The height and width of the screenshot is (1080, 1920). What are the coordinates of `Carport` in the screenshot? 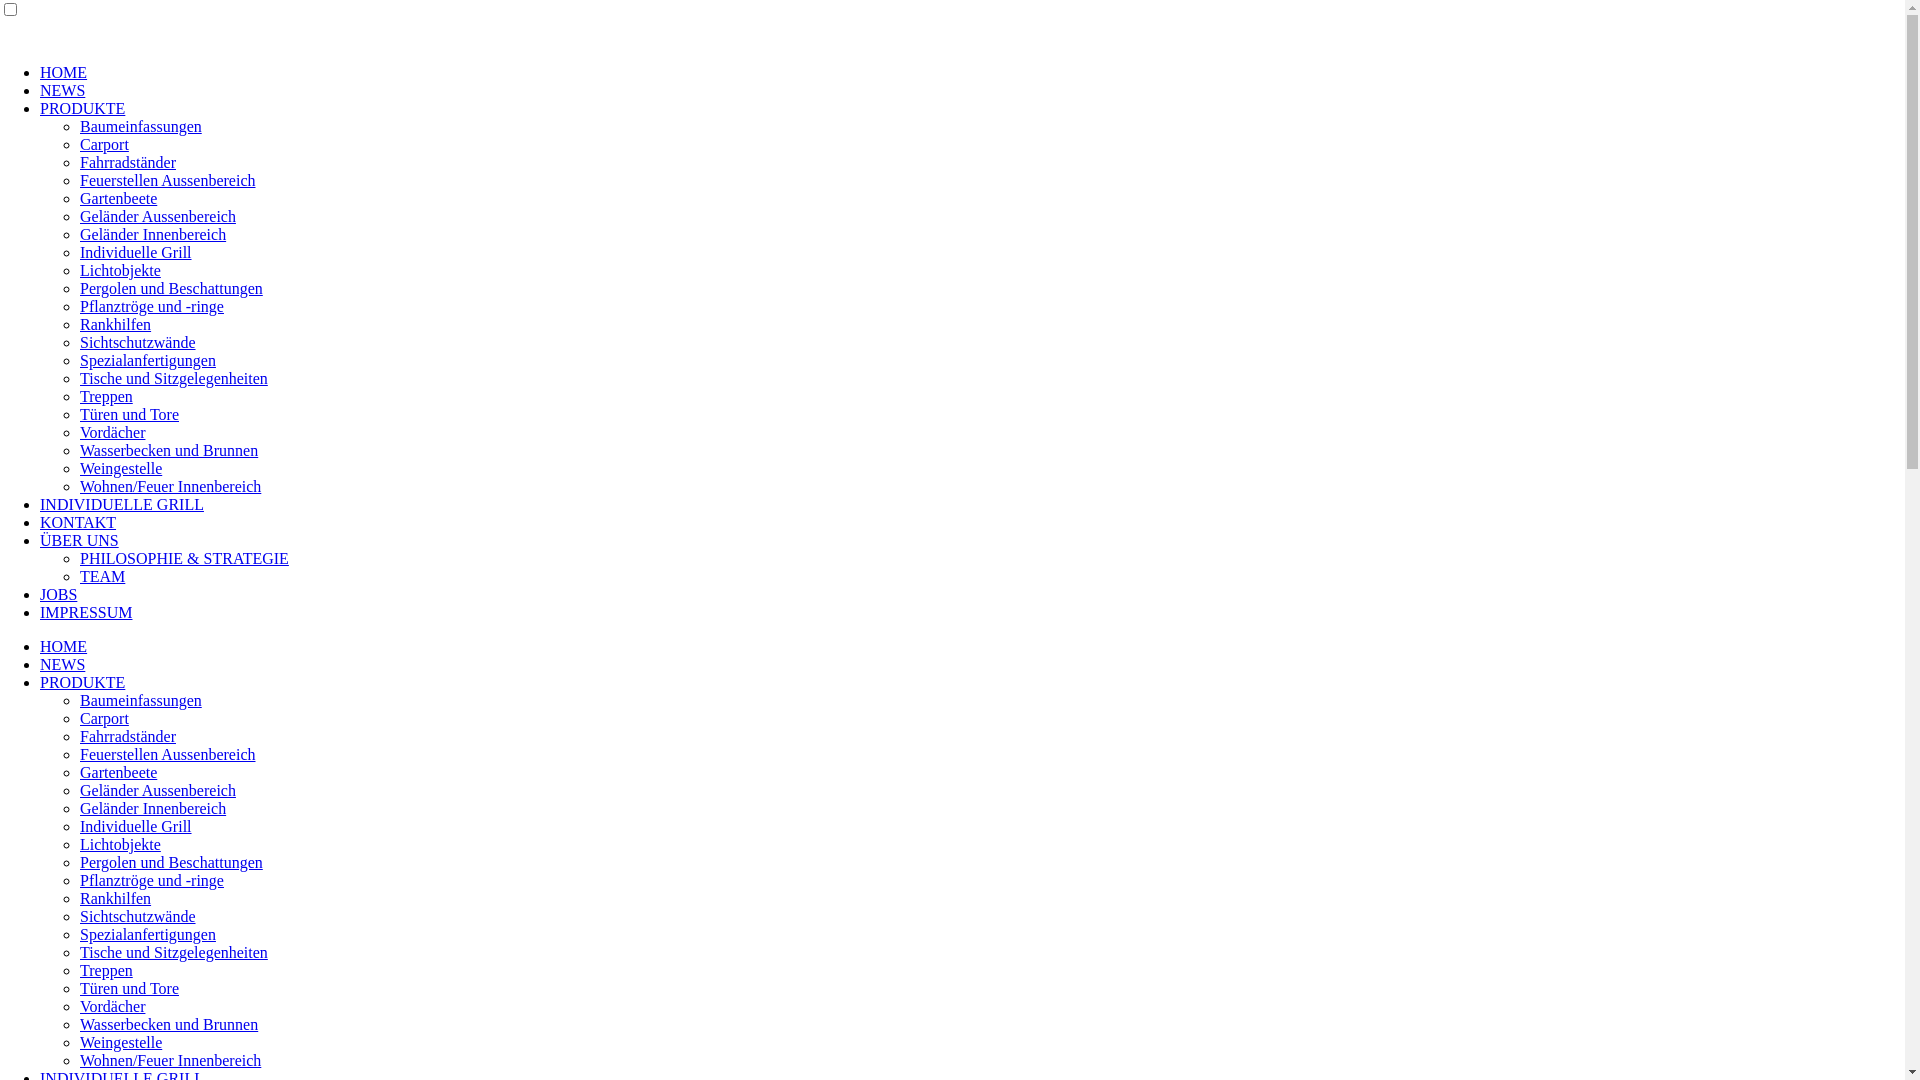 It's located at (104, 144).